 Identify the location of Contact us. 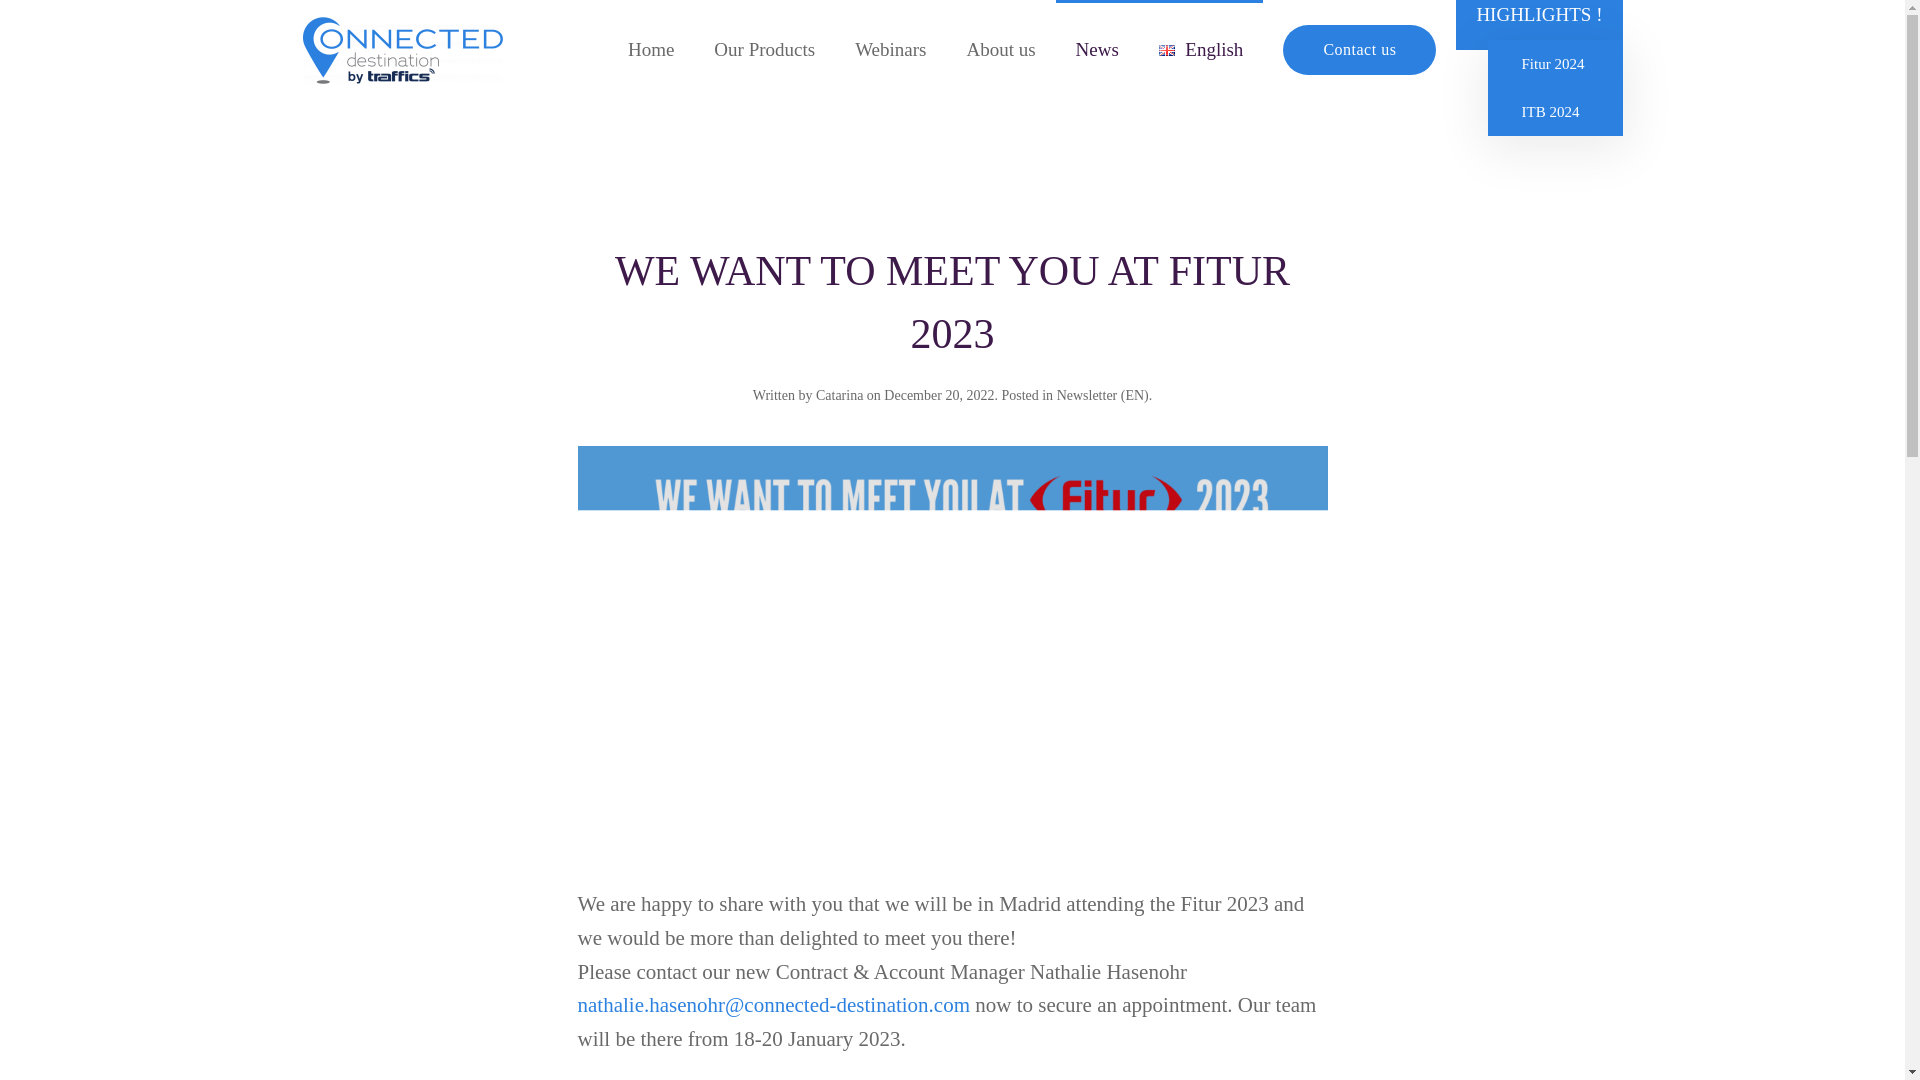
(1359, 49).